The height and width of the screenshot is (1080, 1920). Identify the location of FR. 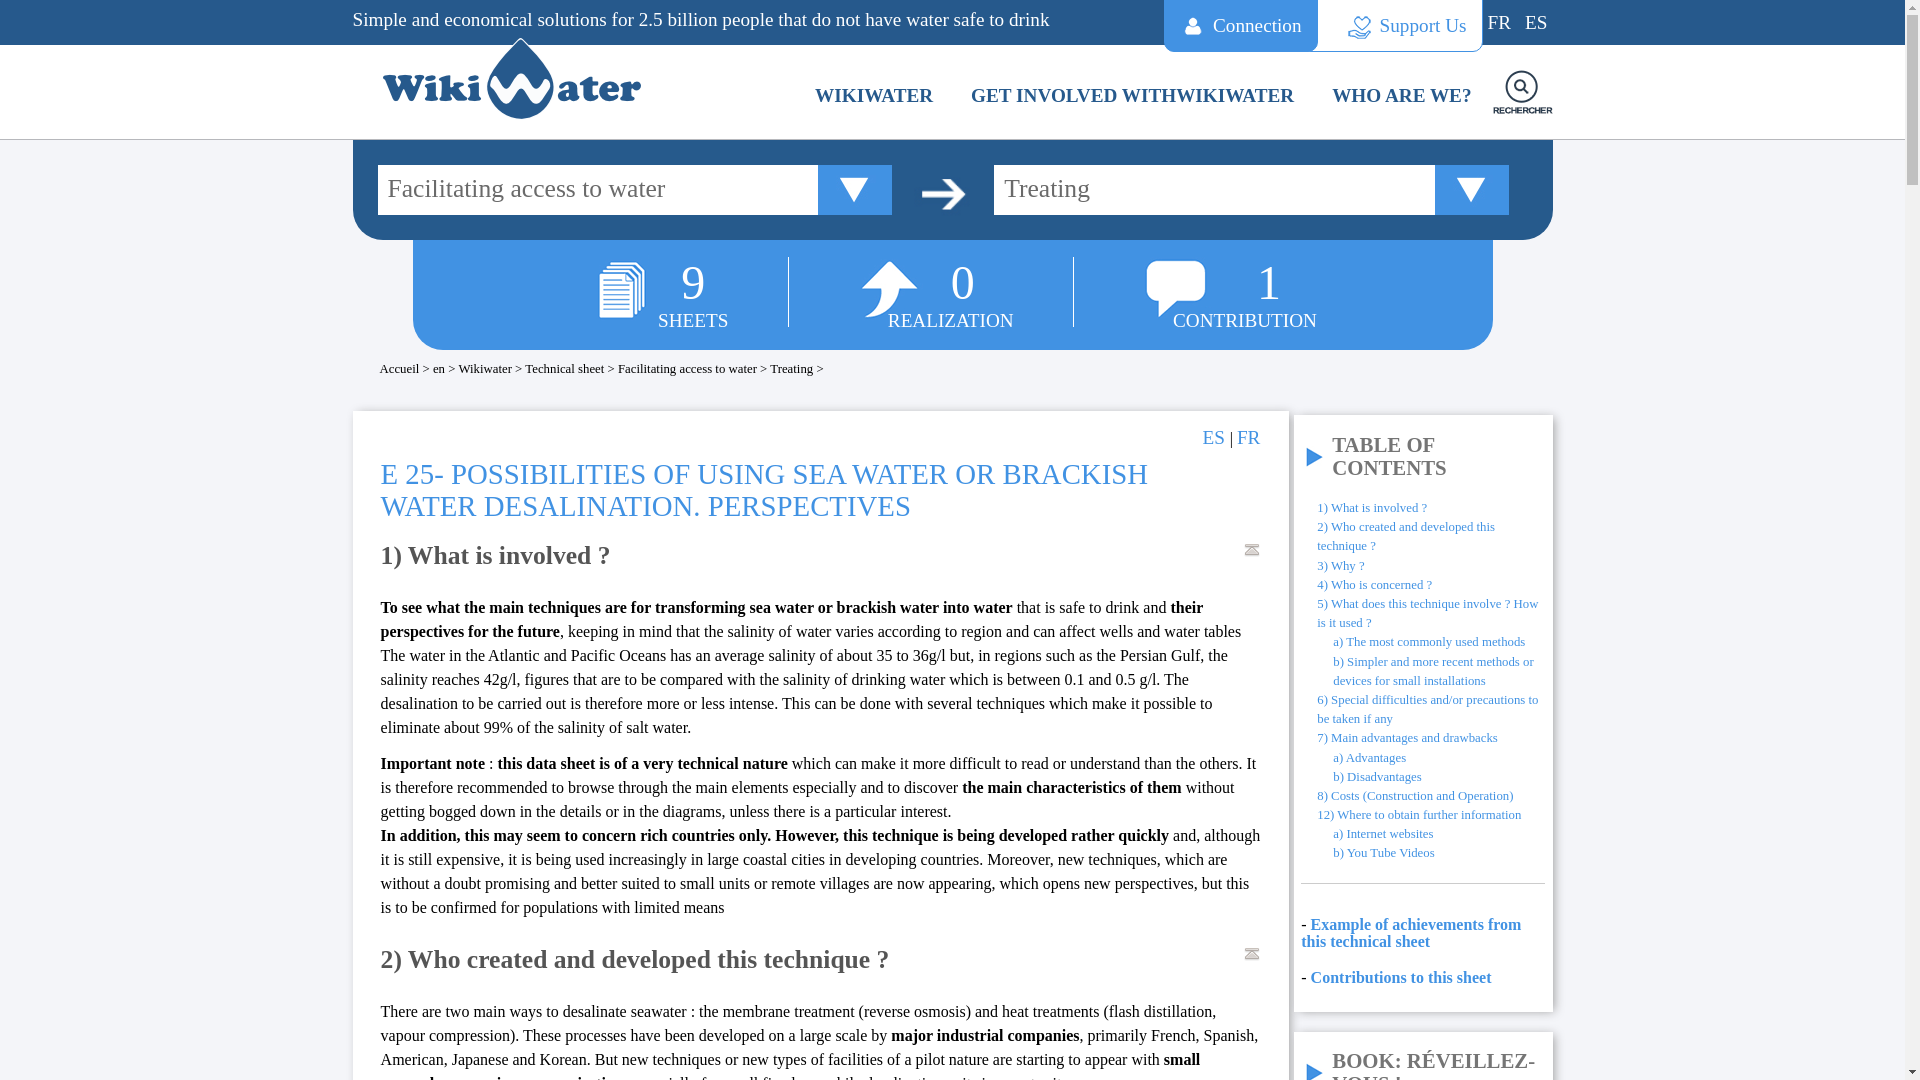
(1499, 22).